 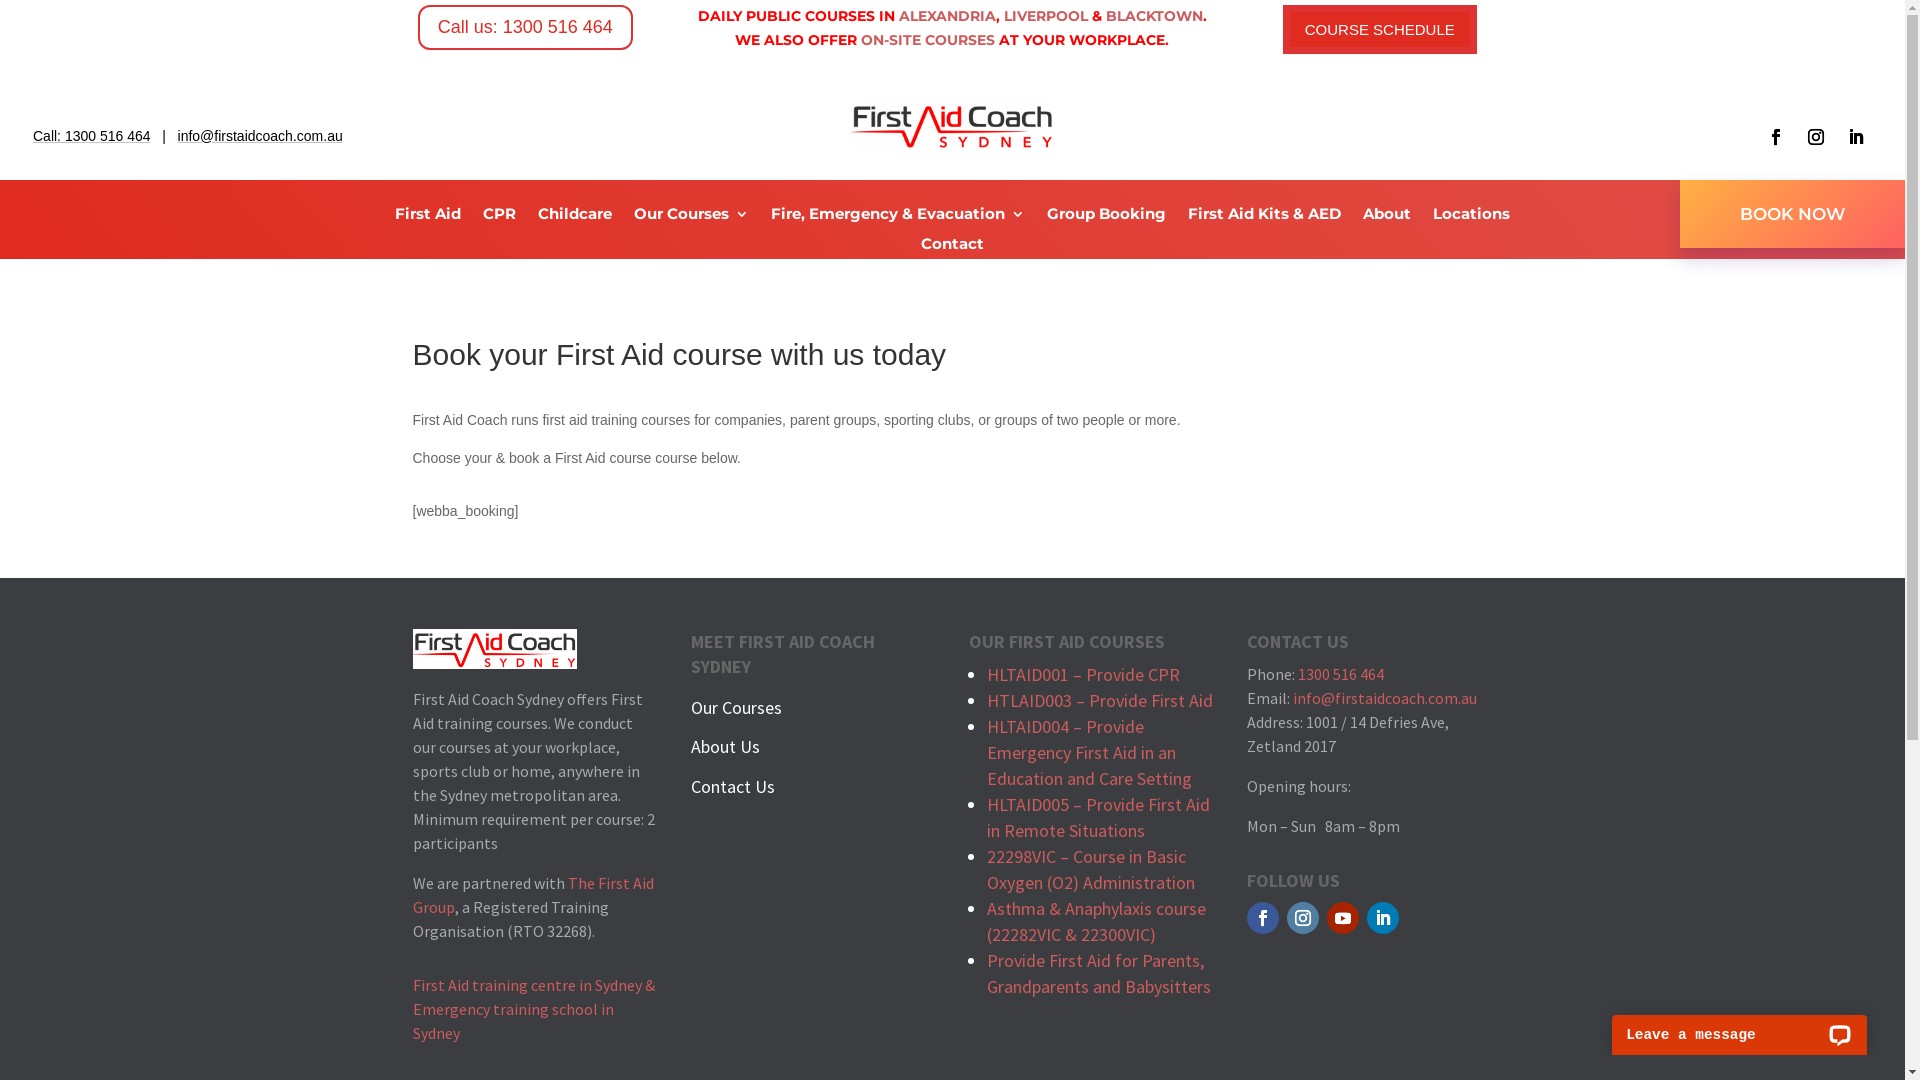 What do you see at coordinates (736, 708) in the screenshot?
I see `Our Courses` at bounding box center [736, 708].